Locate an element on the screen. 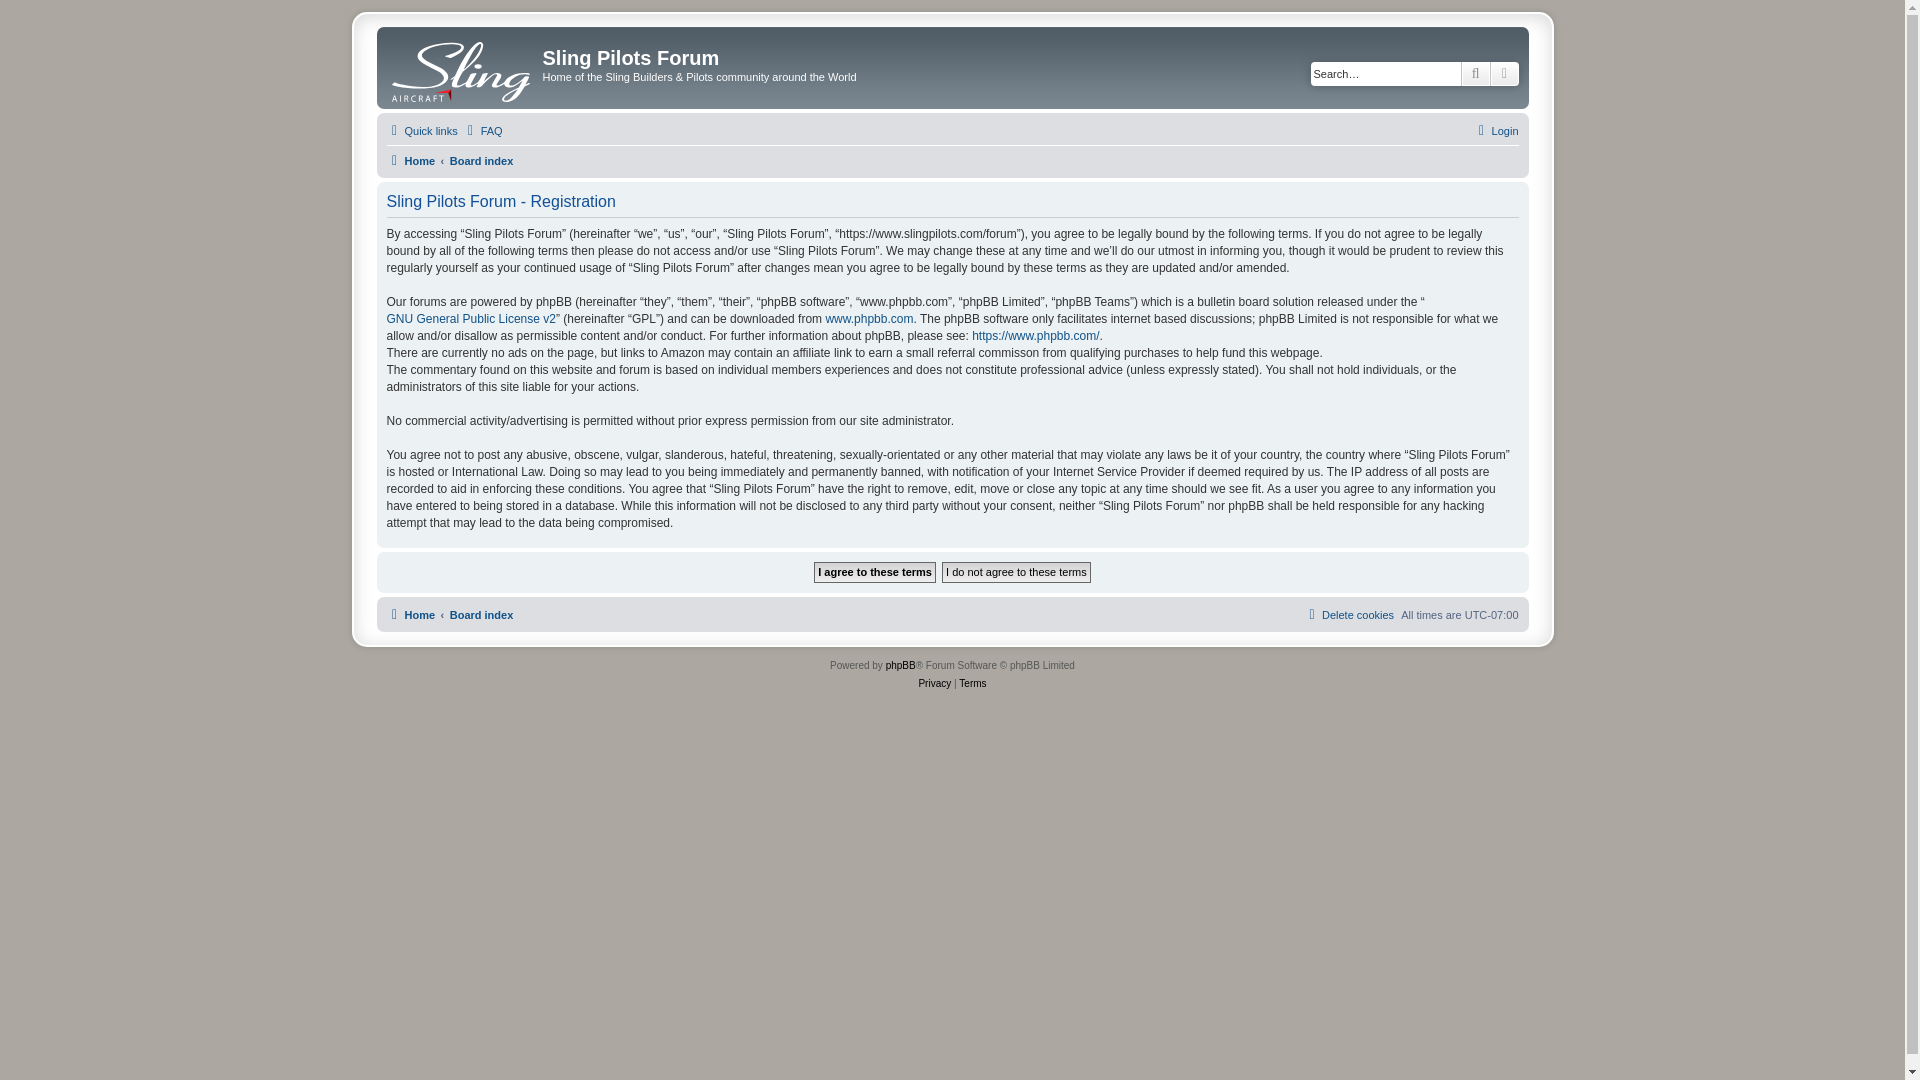  FAQ is located at coordinates (482, 130).